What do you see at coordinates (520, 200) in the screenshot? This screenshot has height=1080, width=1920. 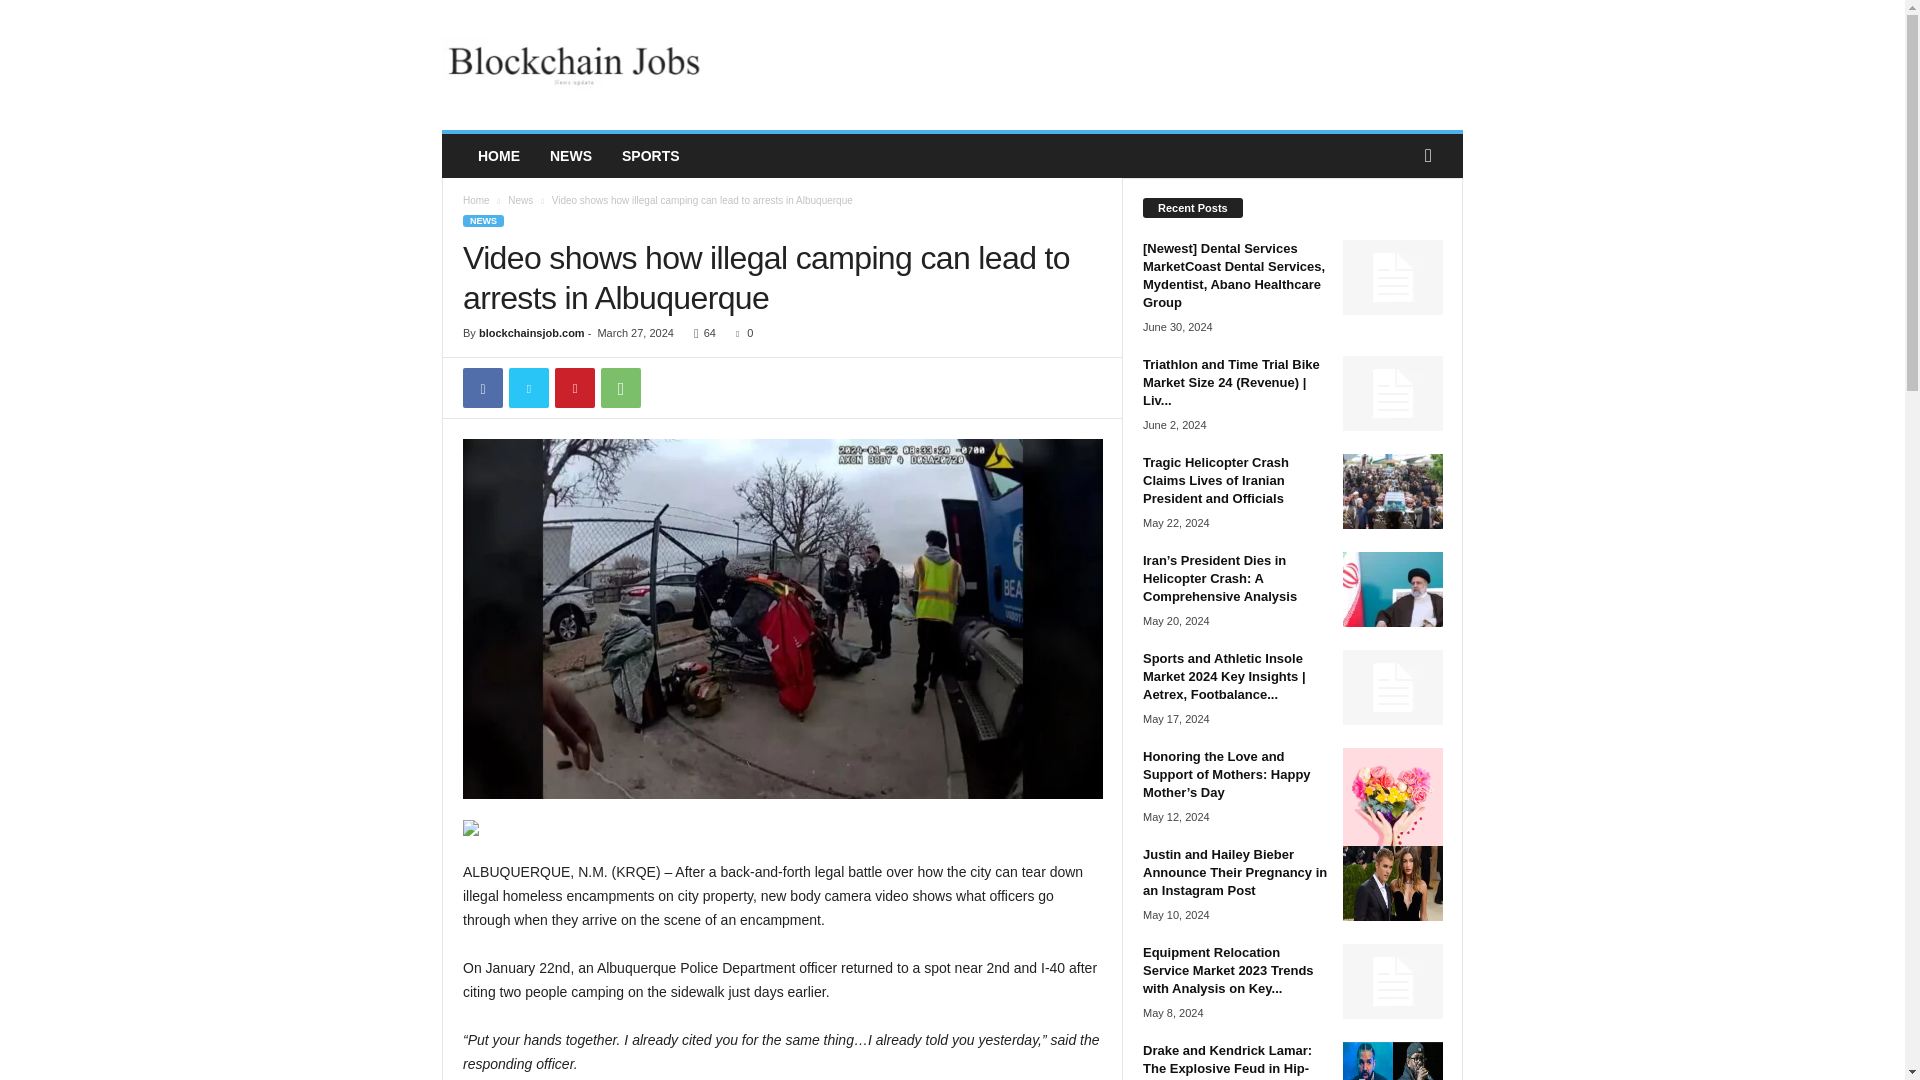 I see `View all posts in News` at bounding box center [520, 200].